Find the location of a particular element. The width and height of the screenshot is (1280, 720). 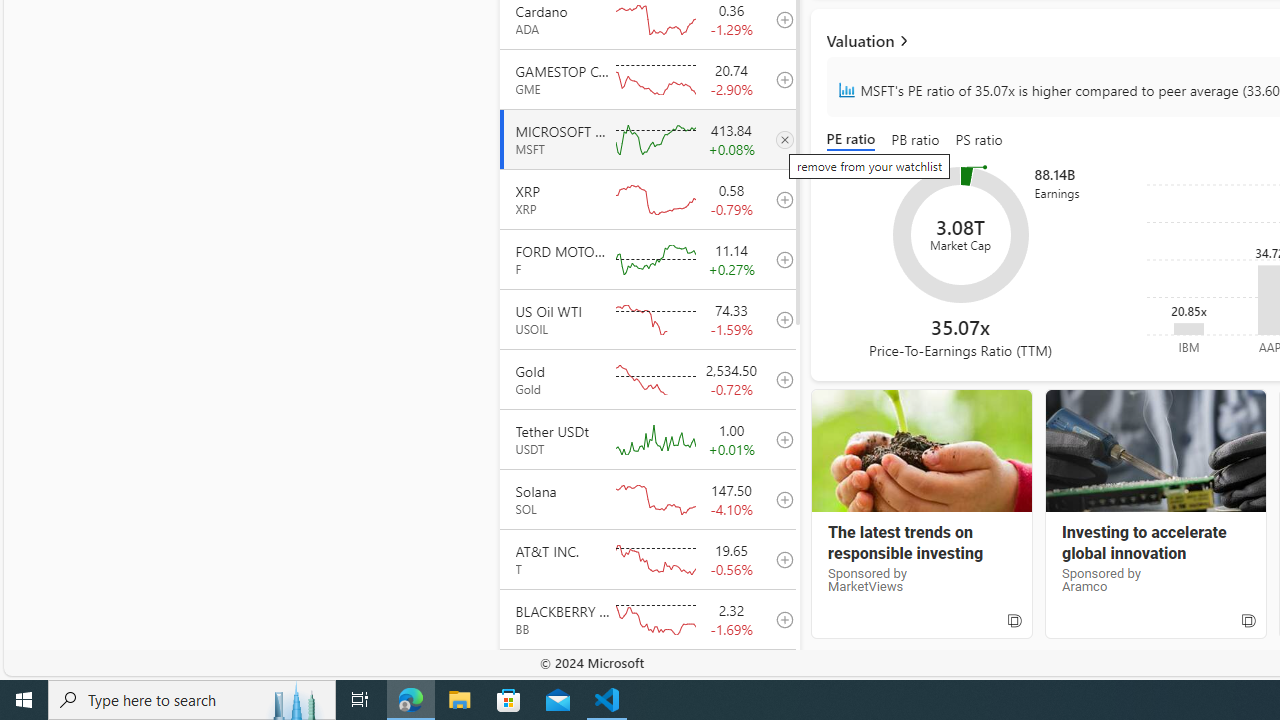

remove from your watchlist is located at coordinates (779, 138).